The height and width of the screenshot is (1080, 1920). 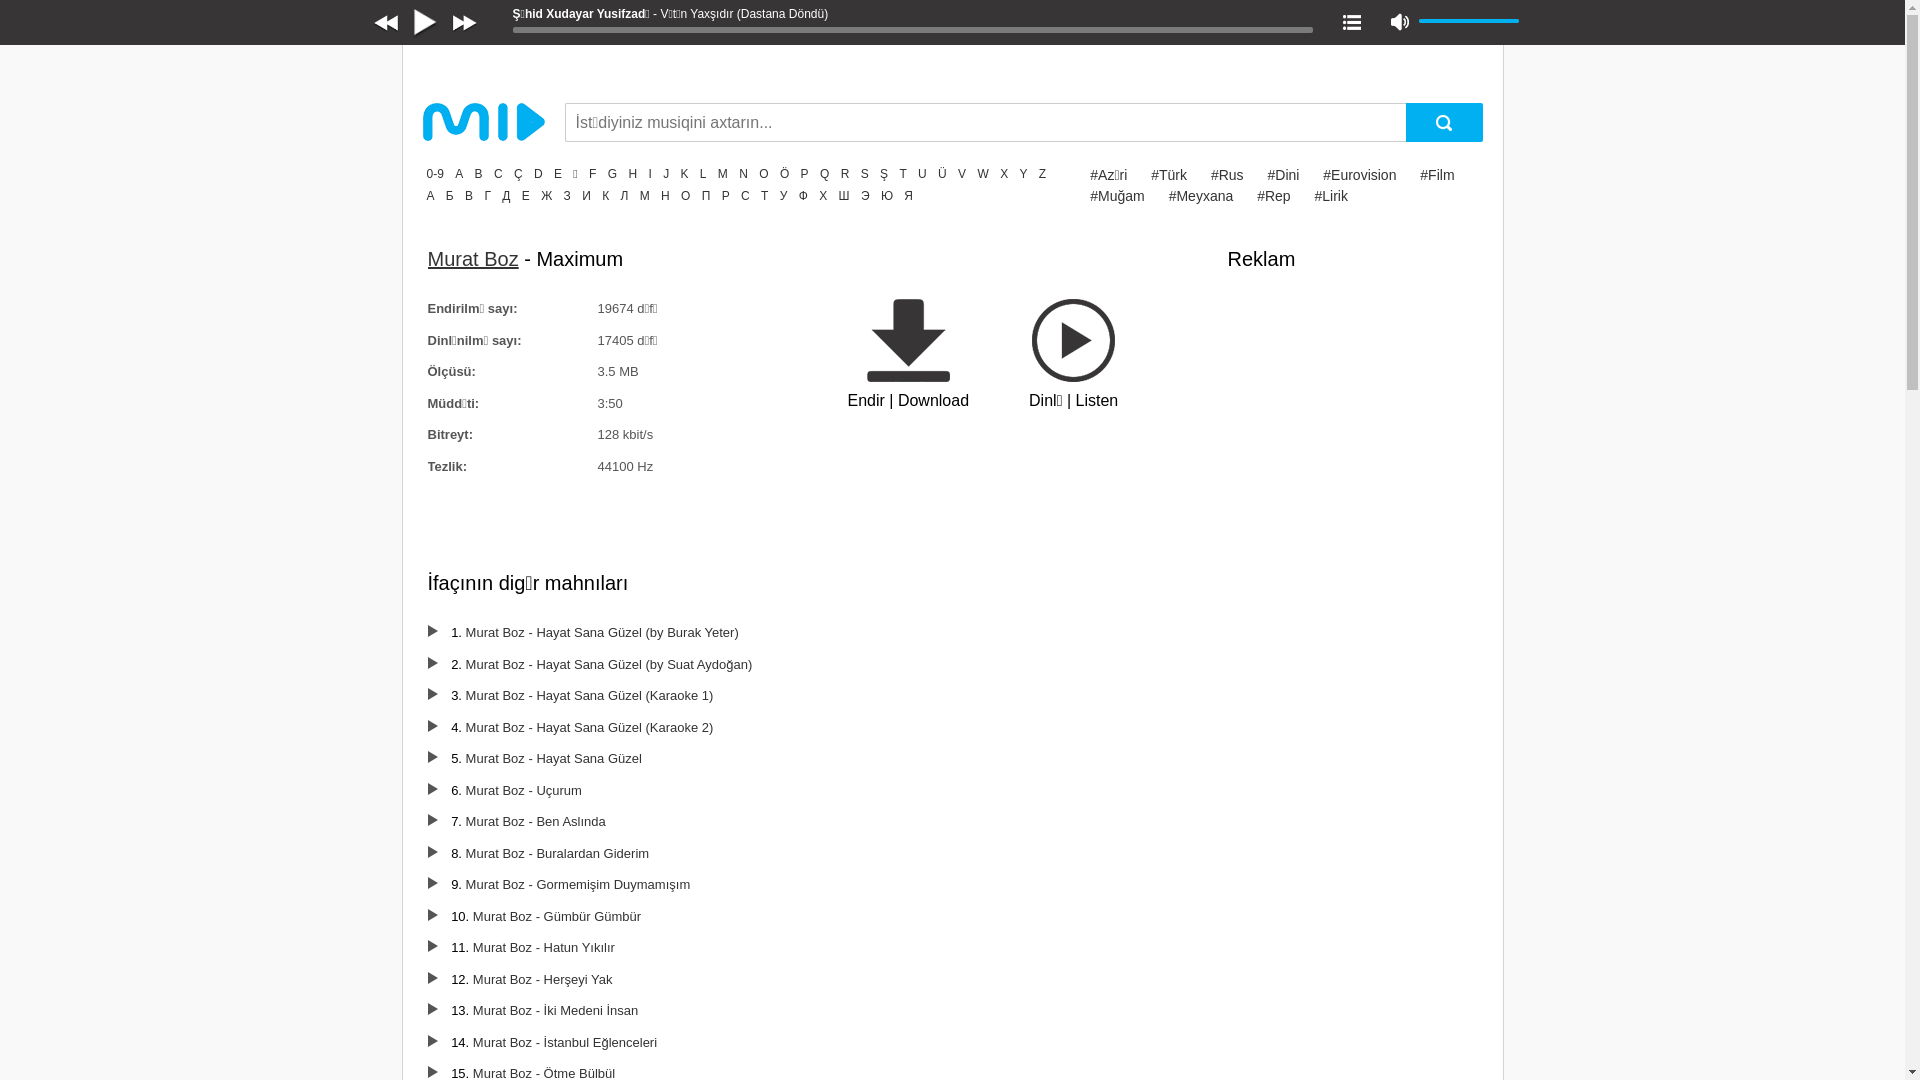 I want to click on X, so click(x=1004, y=174).